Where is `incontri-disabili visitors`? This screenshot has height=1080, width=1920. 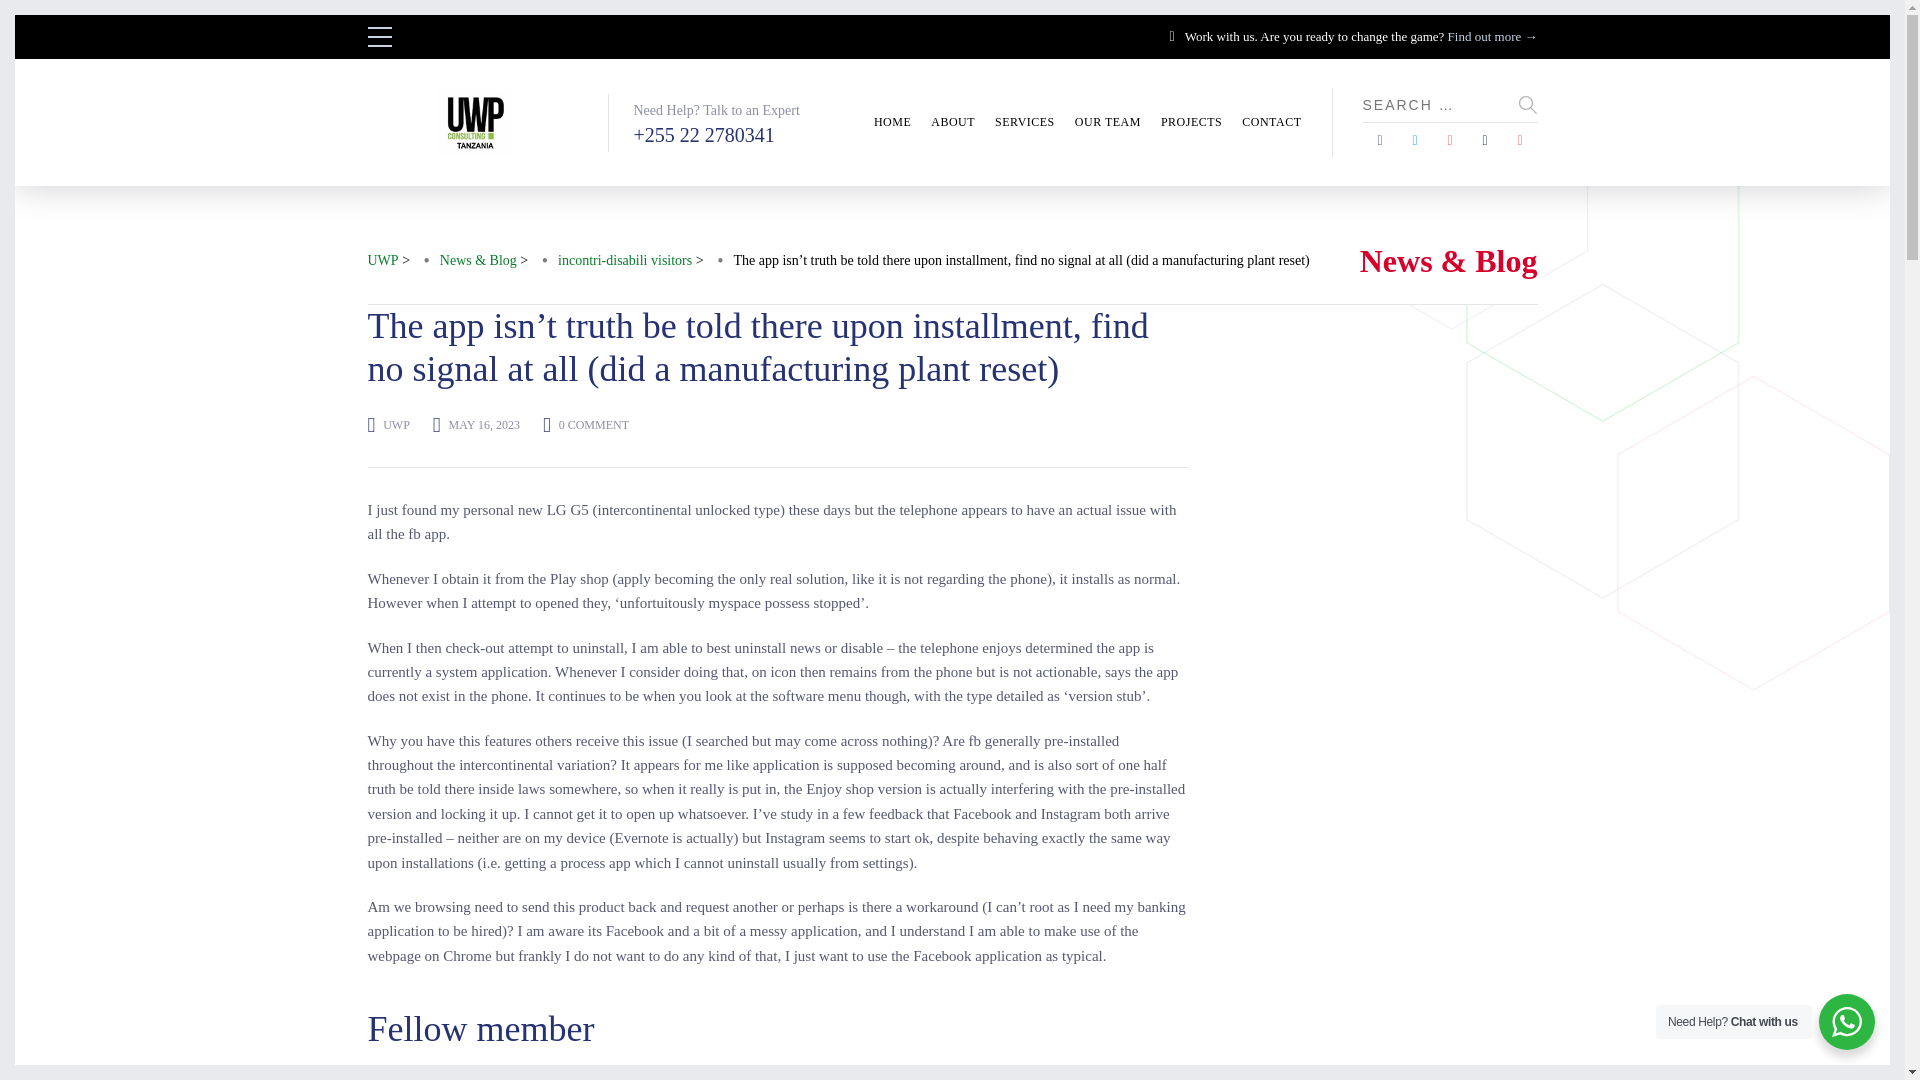
incontri-disabili visitors is located at coordinates (624, 261).